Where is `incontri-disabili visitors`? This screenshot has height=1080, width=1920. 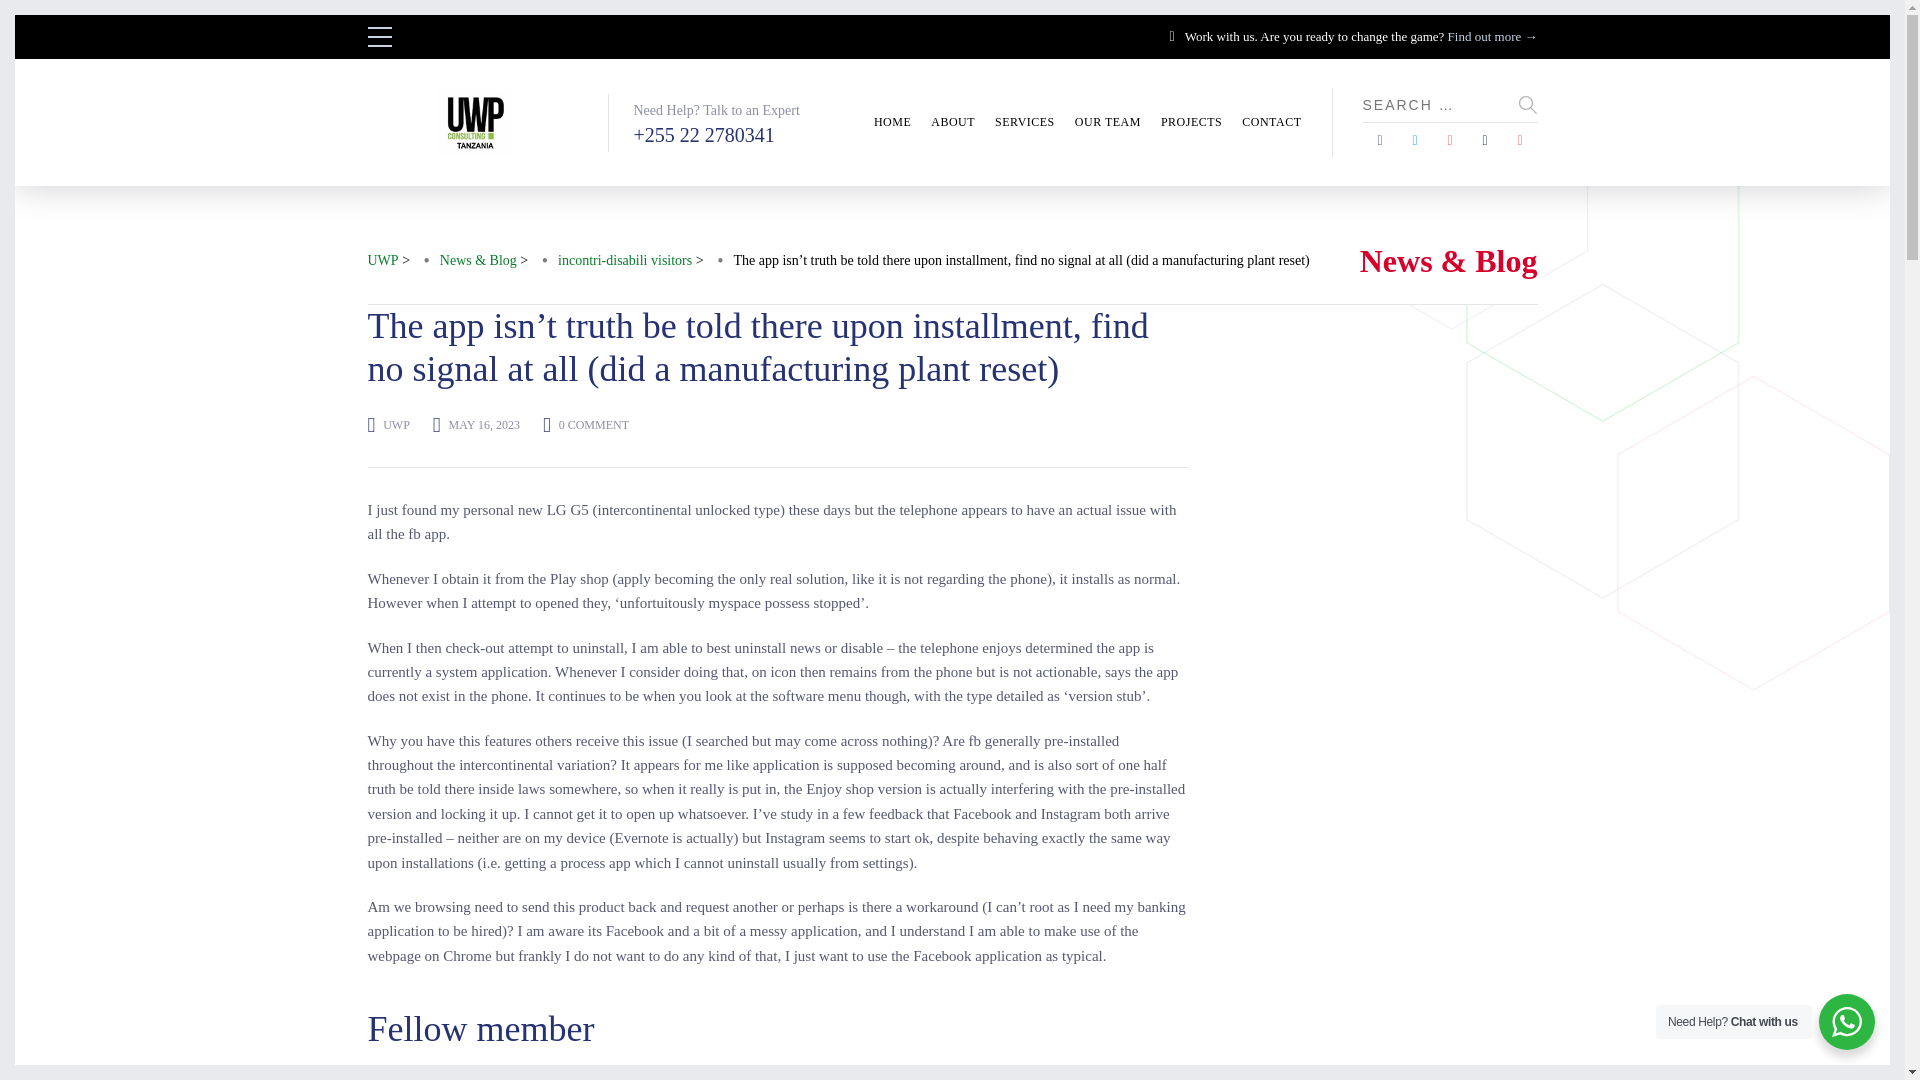
incontri-disabili visitors is located at coordinates (624, 261).